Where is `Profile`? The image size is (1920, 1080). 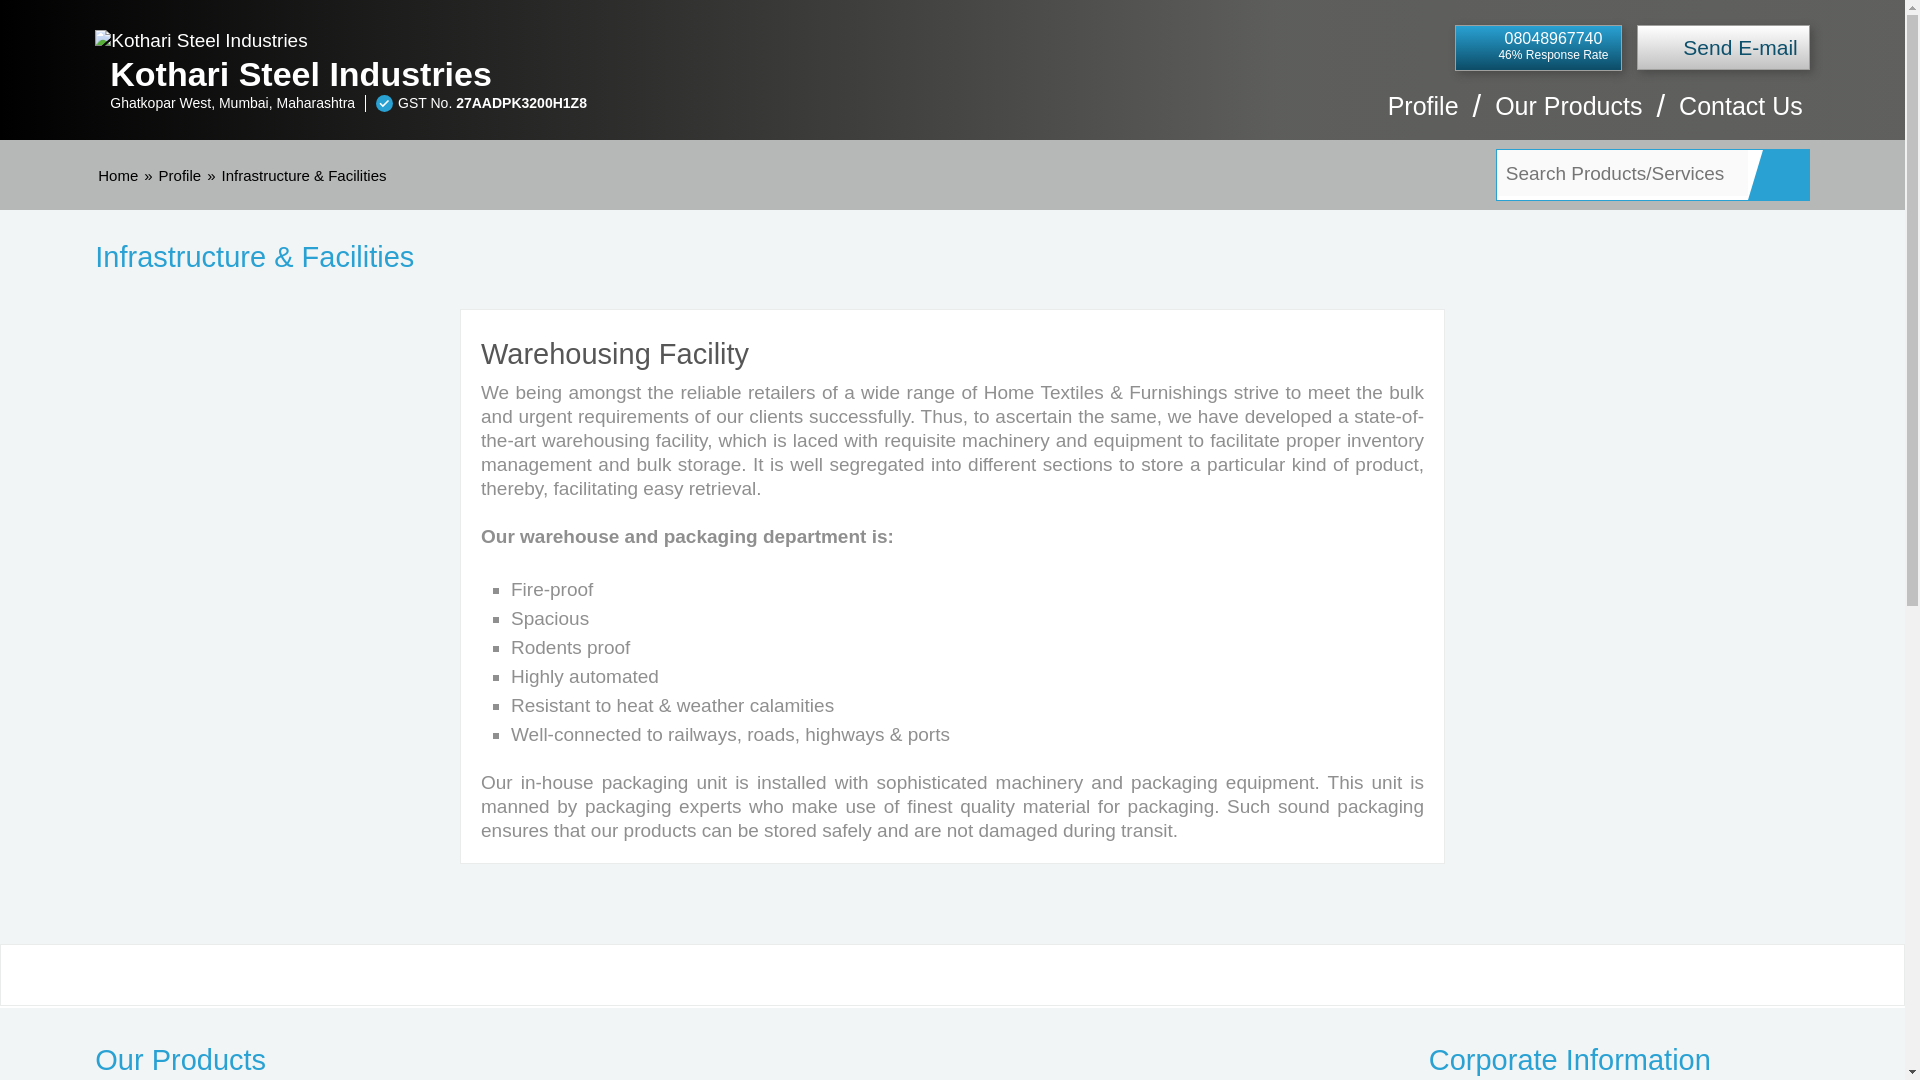 Profile is located at coordinates (1424, 116).